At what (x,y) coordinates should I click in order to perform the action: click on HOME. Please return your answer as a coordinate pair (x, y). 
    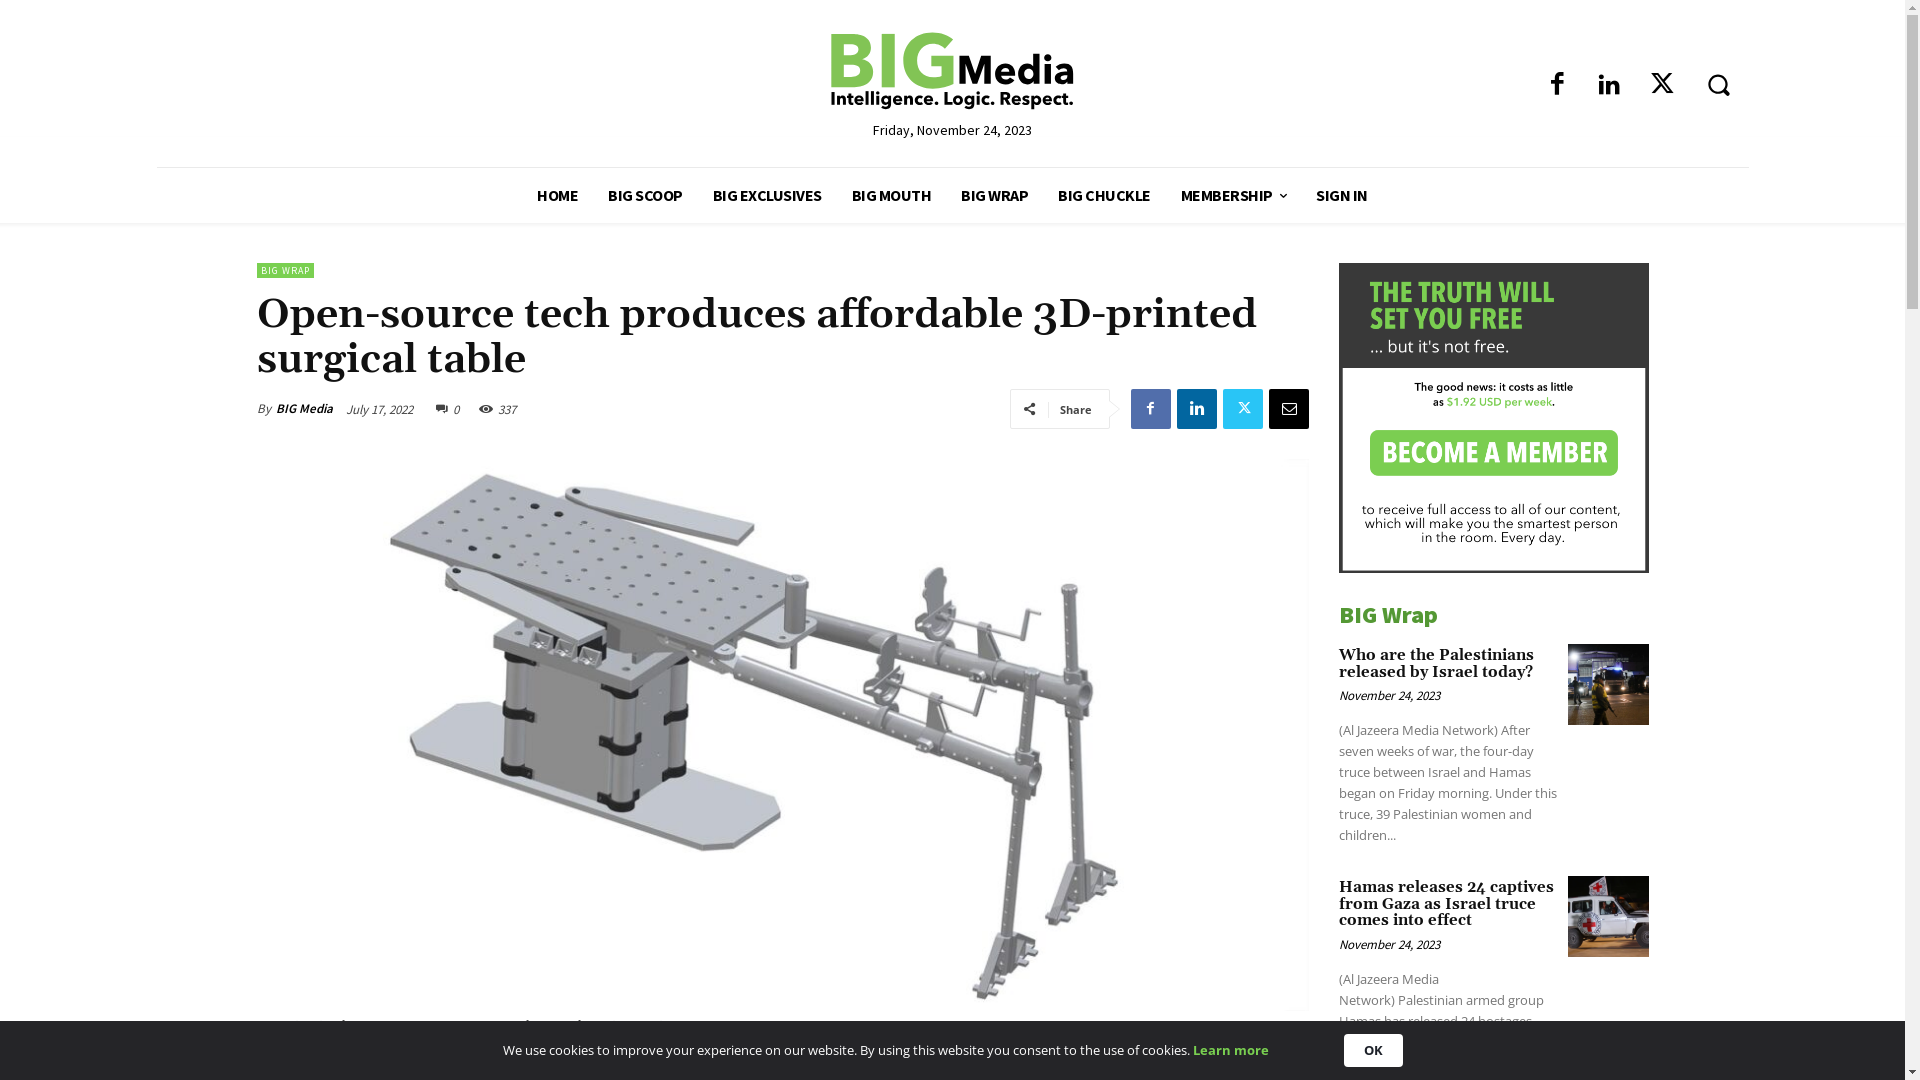
    Looking at the image, I should click on (558, 196).